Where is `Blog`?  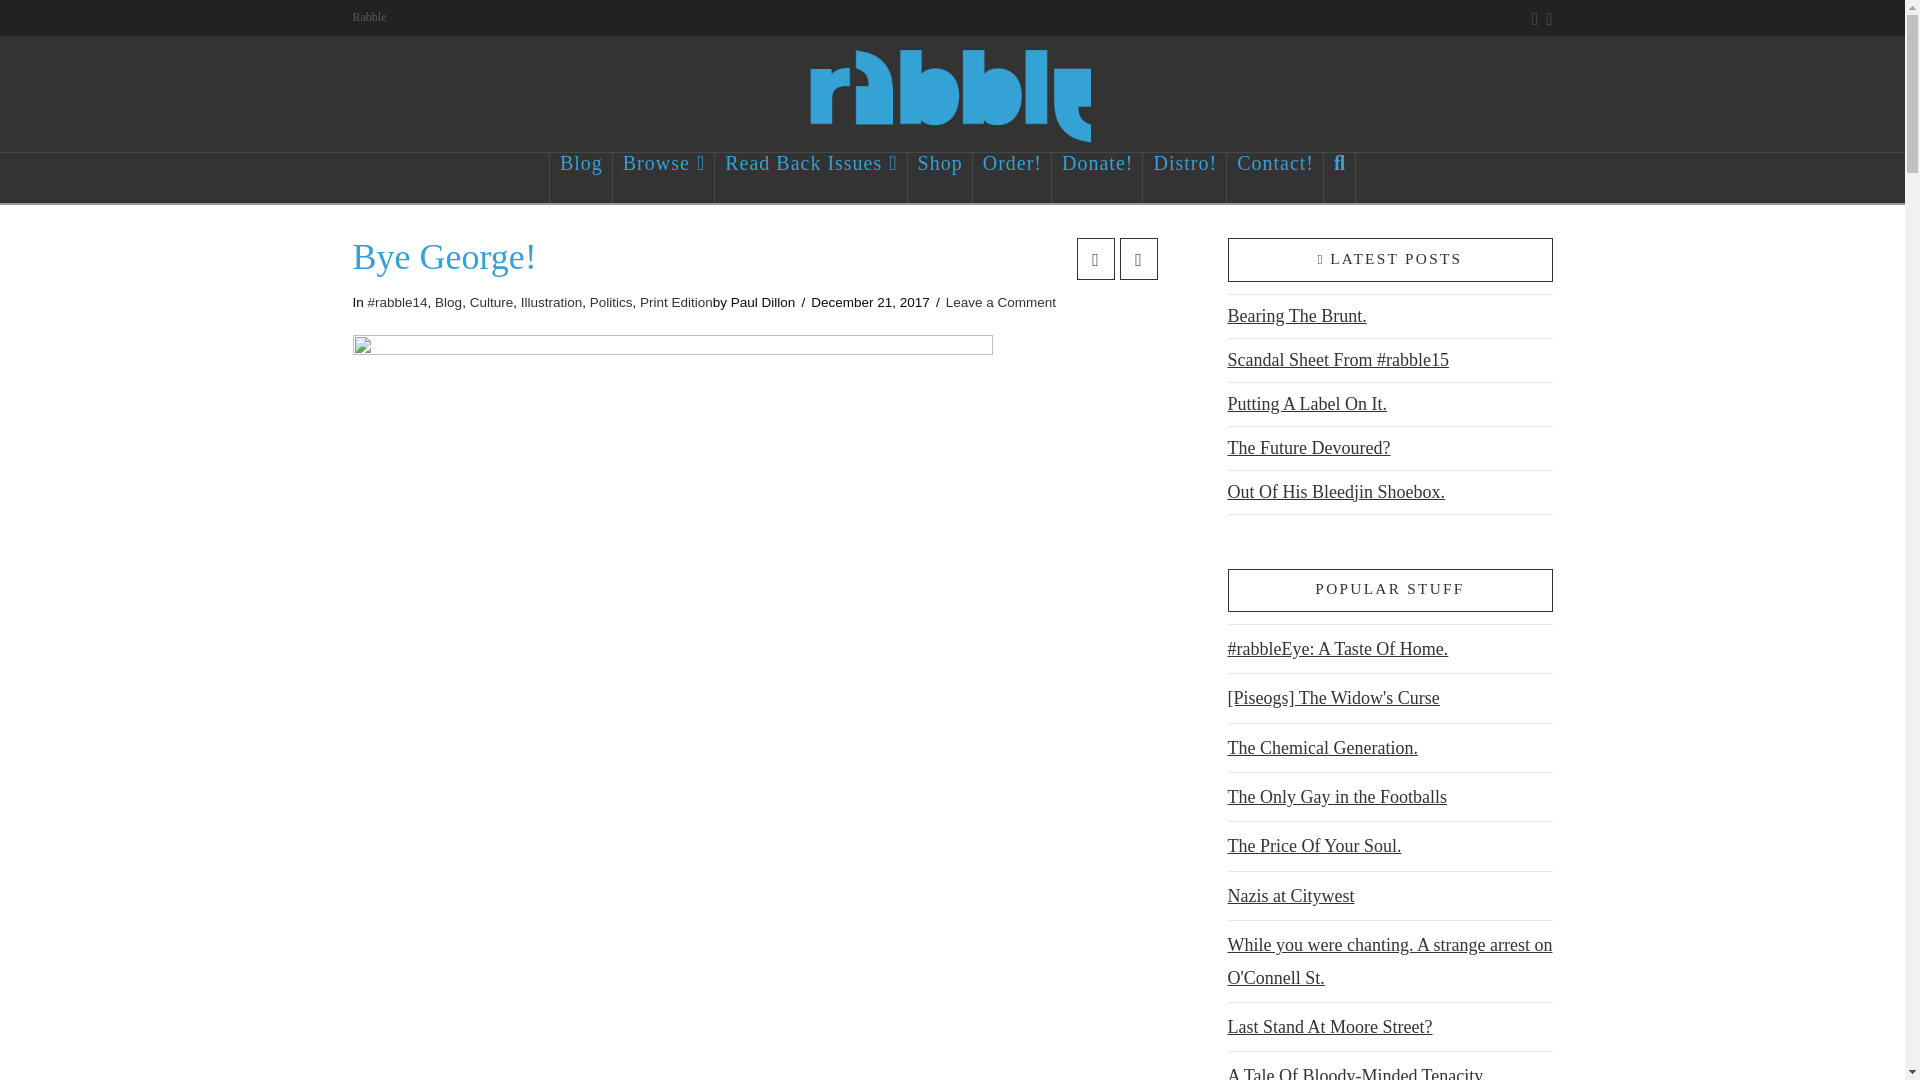
Blog is located at coordinates (580, 178).